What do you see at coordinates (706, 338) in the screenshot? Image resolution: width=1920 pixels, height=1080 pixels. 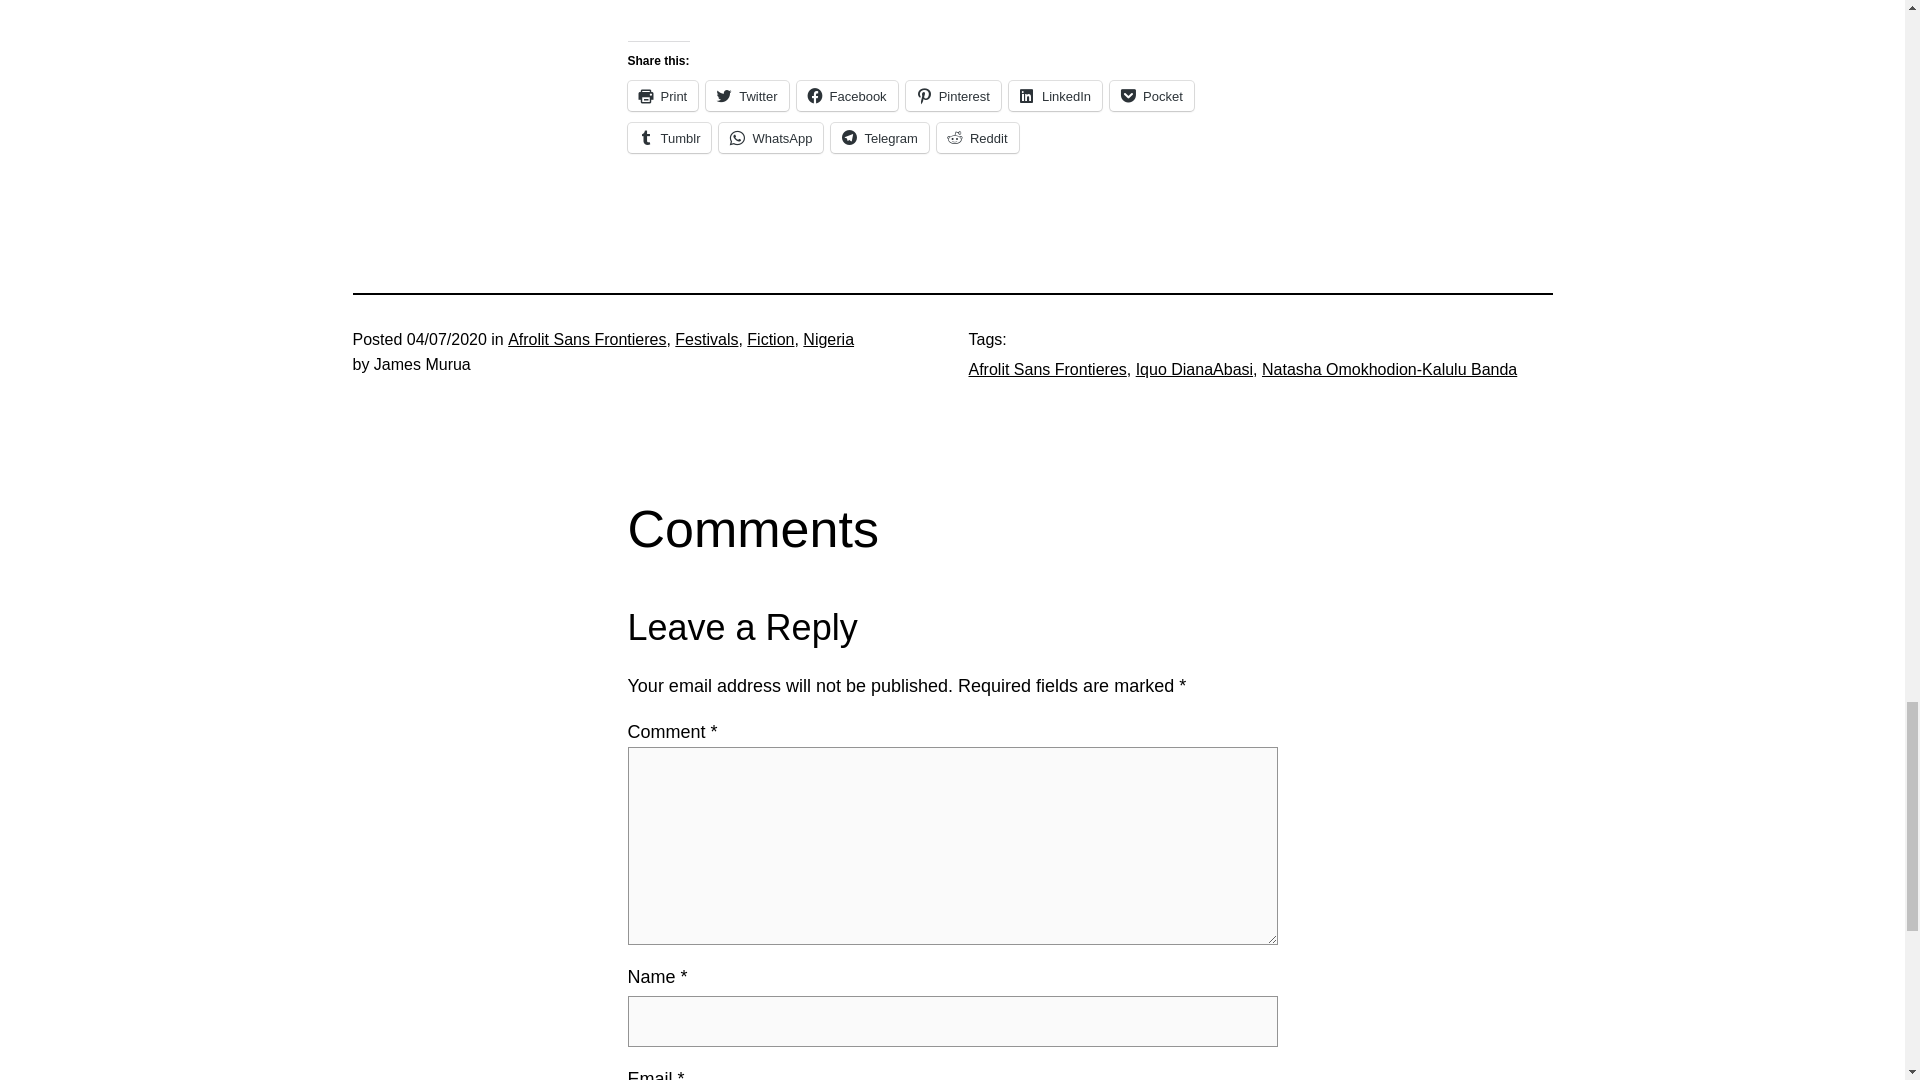 I see `Festivals` at bounding box center [706, 338].